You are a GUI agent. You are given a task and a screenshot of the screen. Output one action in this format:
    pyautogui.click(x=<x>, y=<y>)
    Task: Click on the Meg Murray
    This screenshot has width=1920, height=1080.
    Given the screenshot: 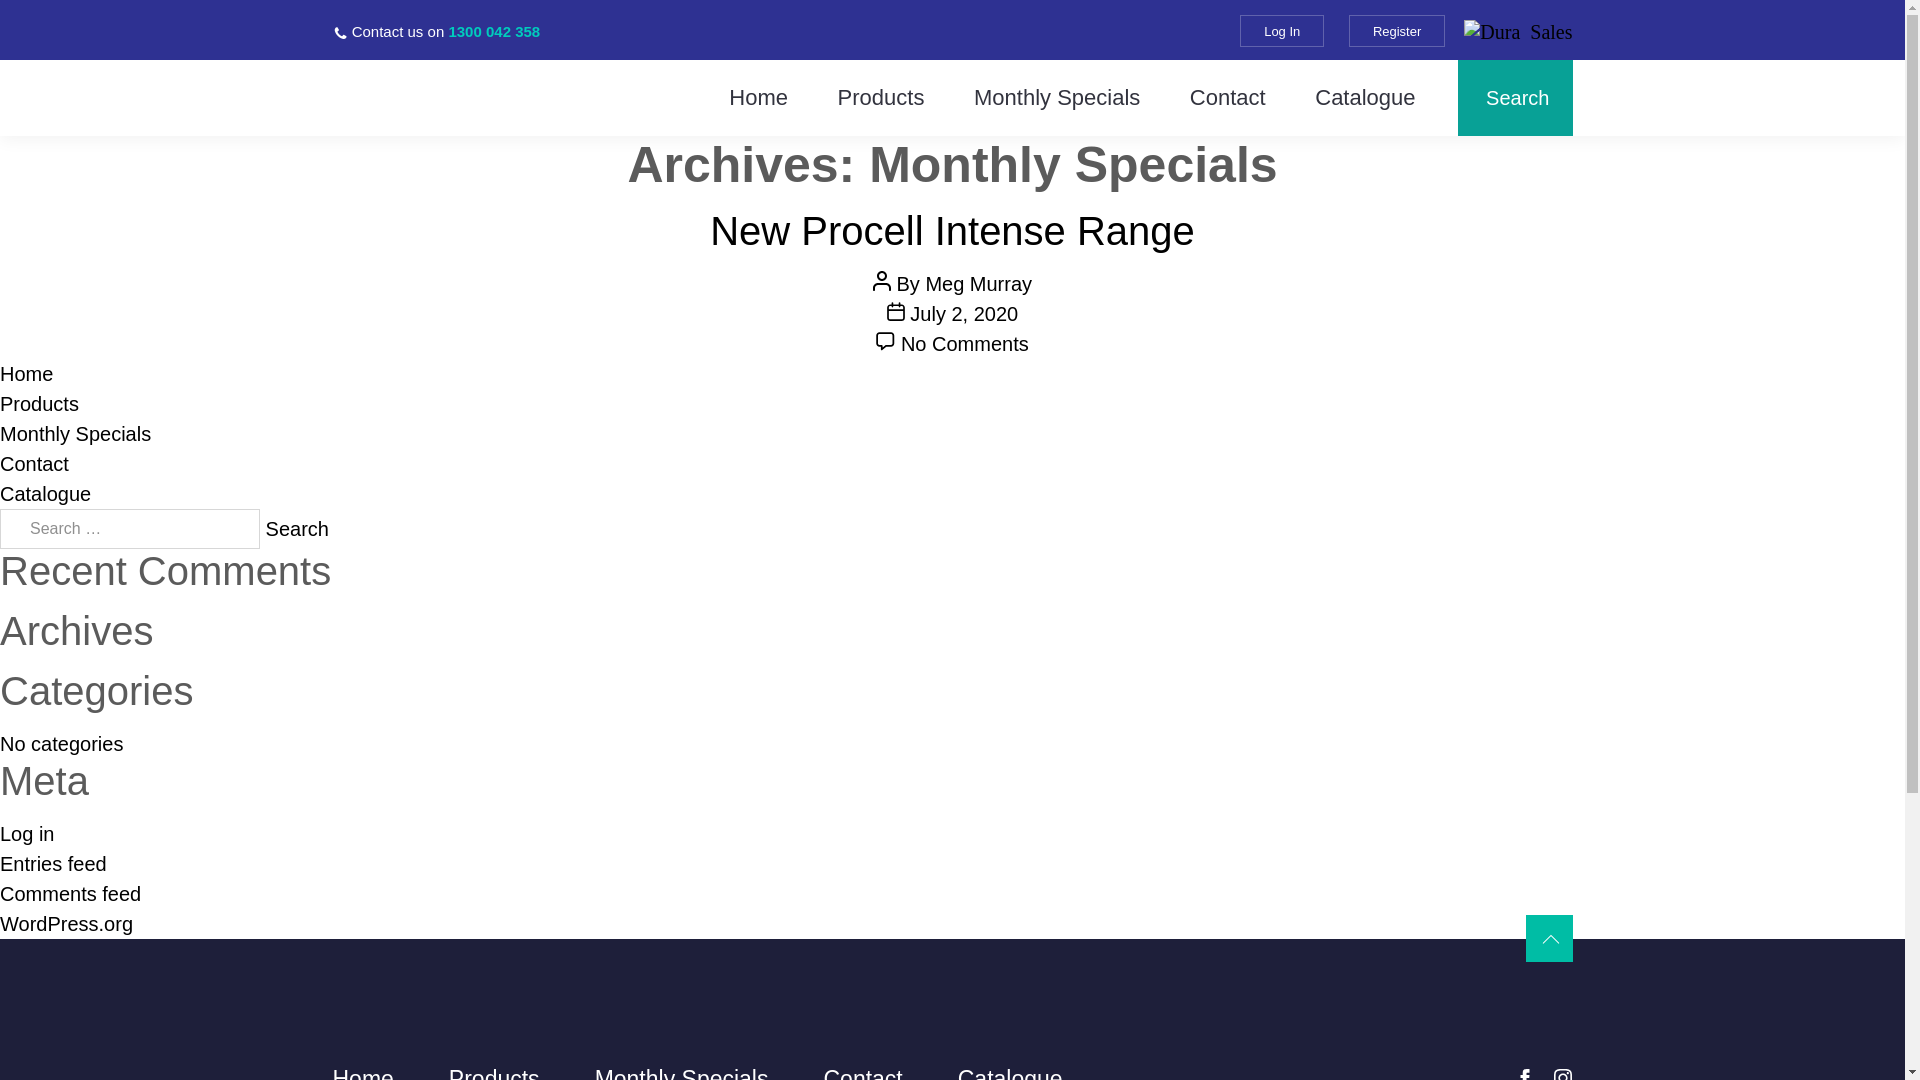 What is the action you would take?
    pyautogui.click(x=978, y=284)
    